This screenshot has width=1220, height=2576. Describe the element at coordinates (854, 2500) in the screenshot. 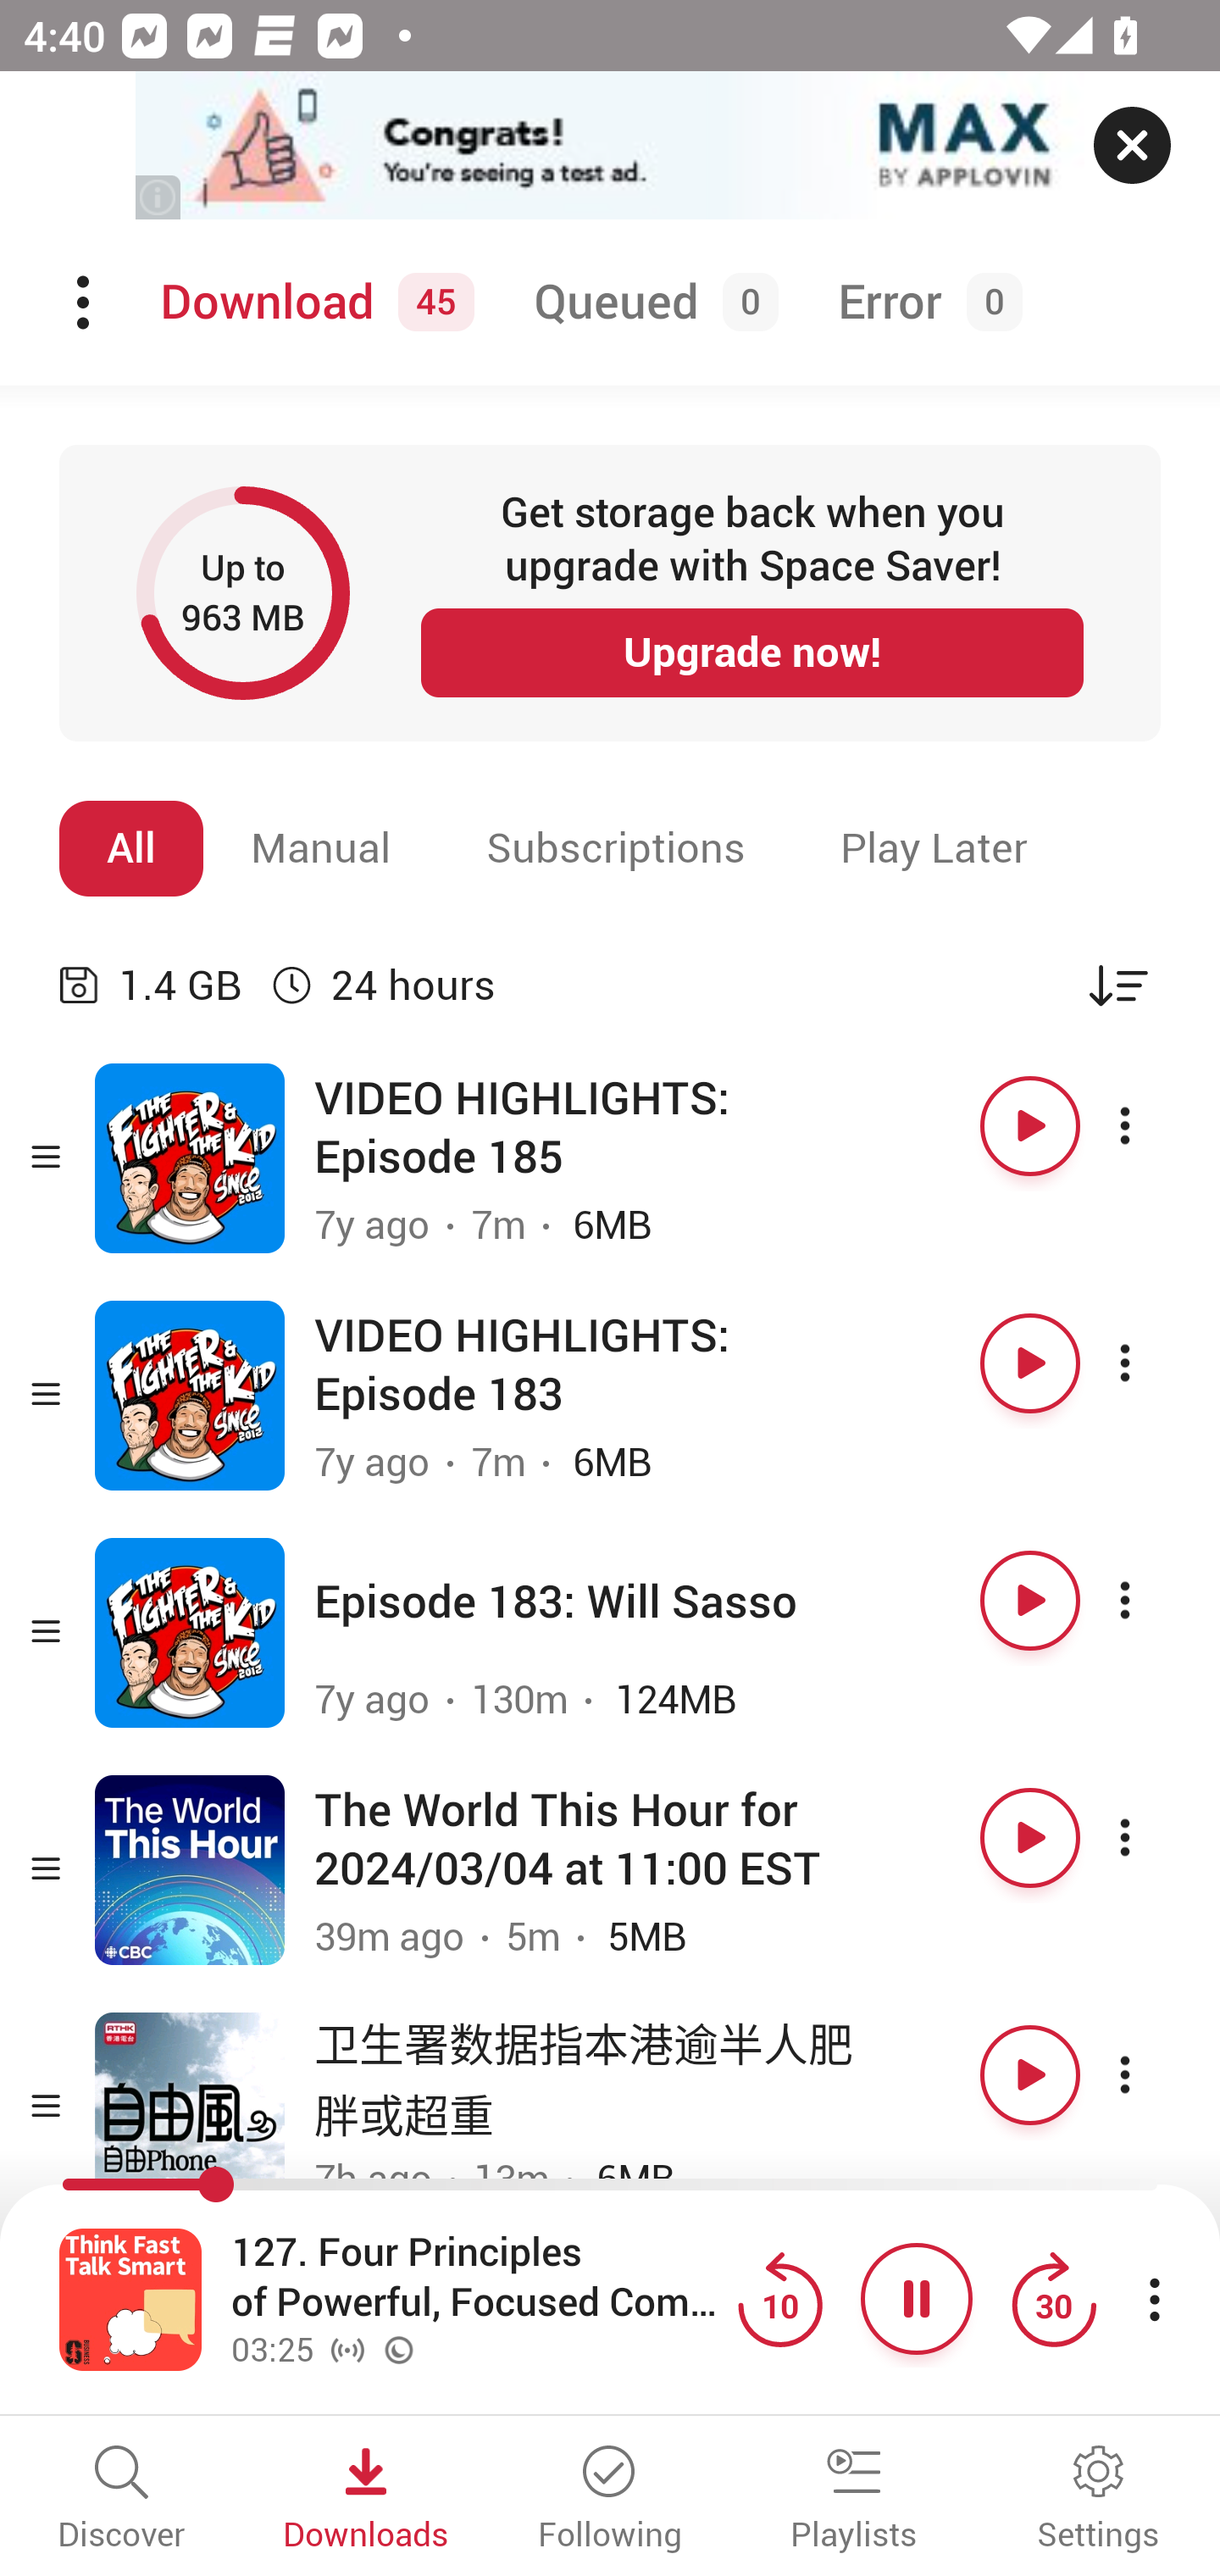

I see `Playlists` at that location.